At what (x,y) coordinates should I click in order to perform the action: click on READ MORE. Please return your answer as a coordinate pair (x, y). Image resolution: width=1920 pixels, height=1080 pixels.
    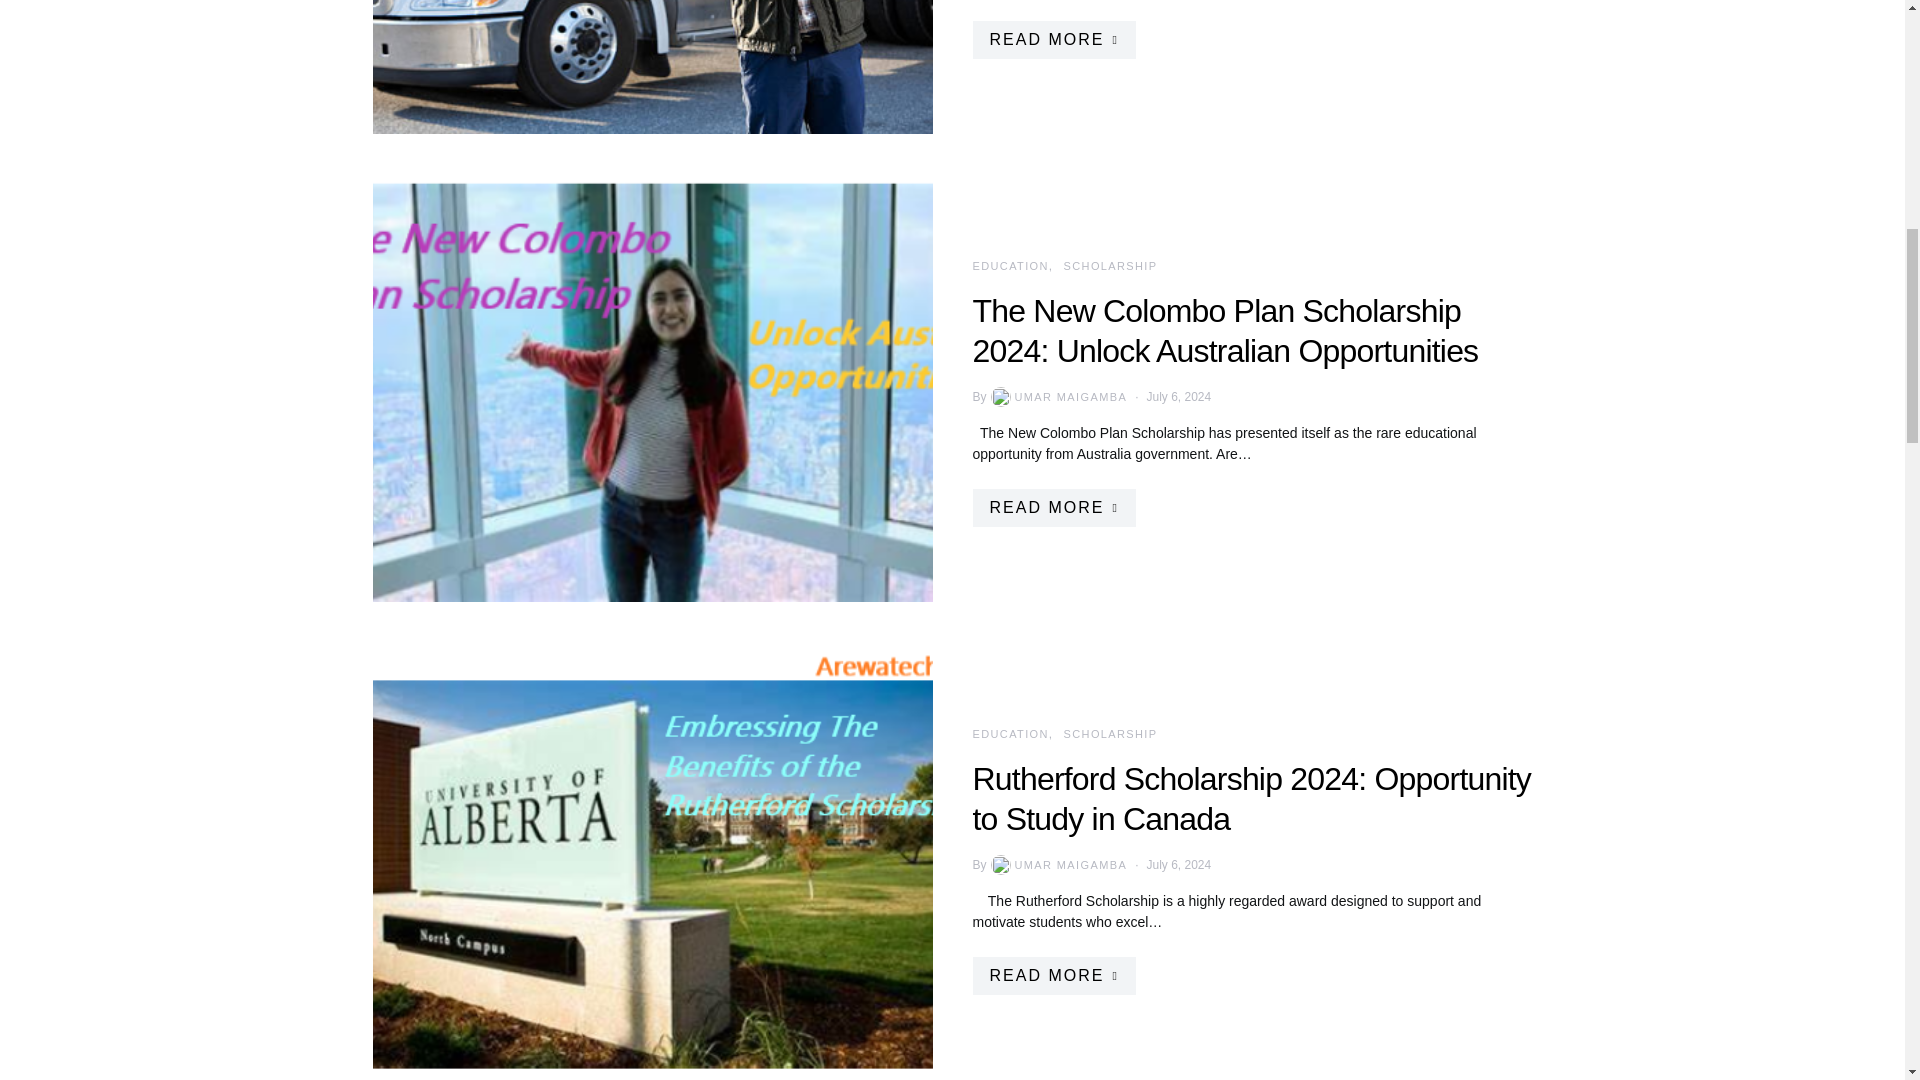
    Looking at the image, I should click on (1052, 508).